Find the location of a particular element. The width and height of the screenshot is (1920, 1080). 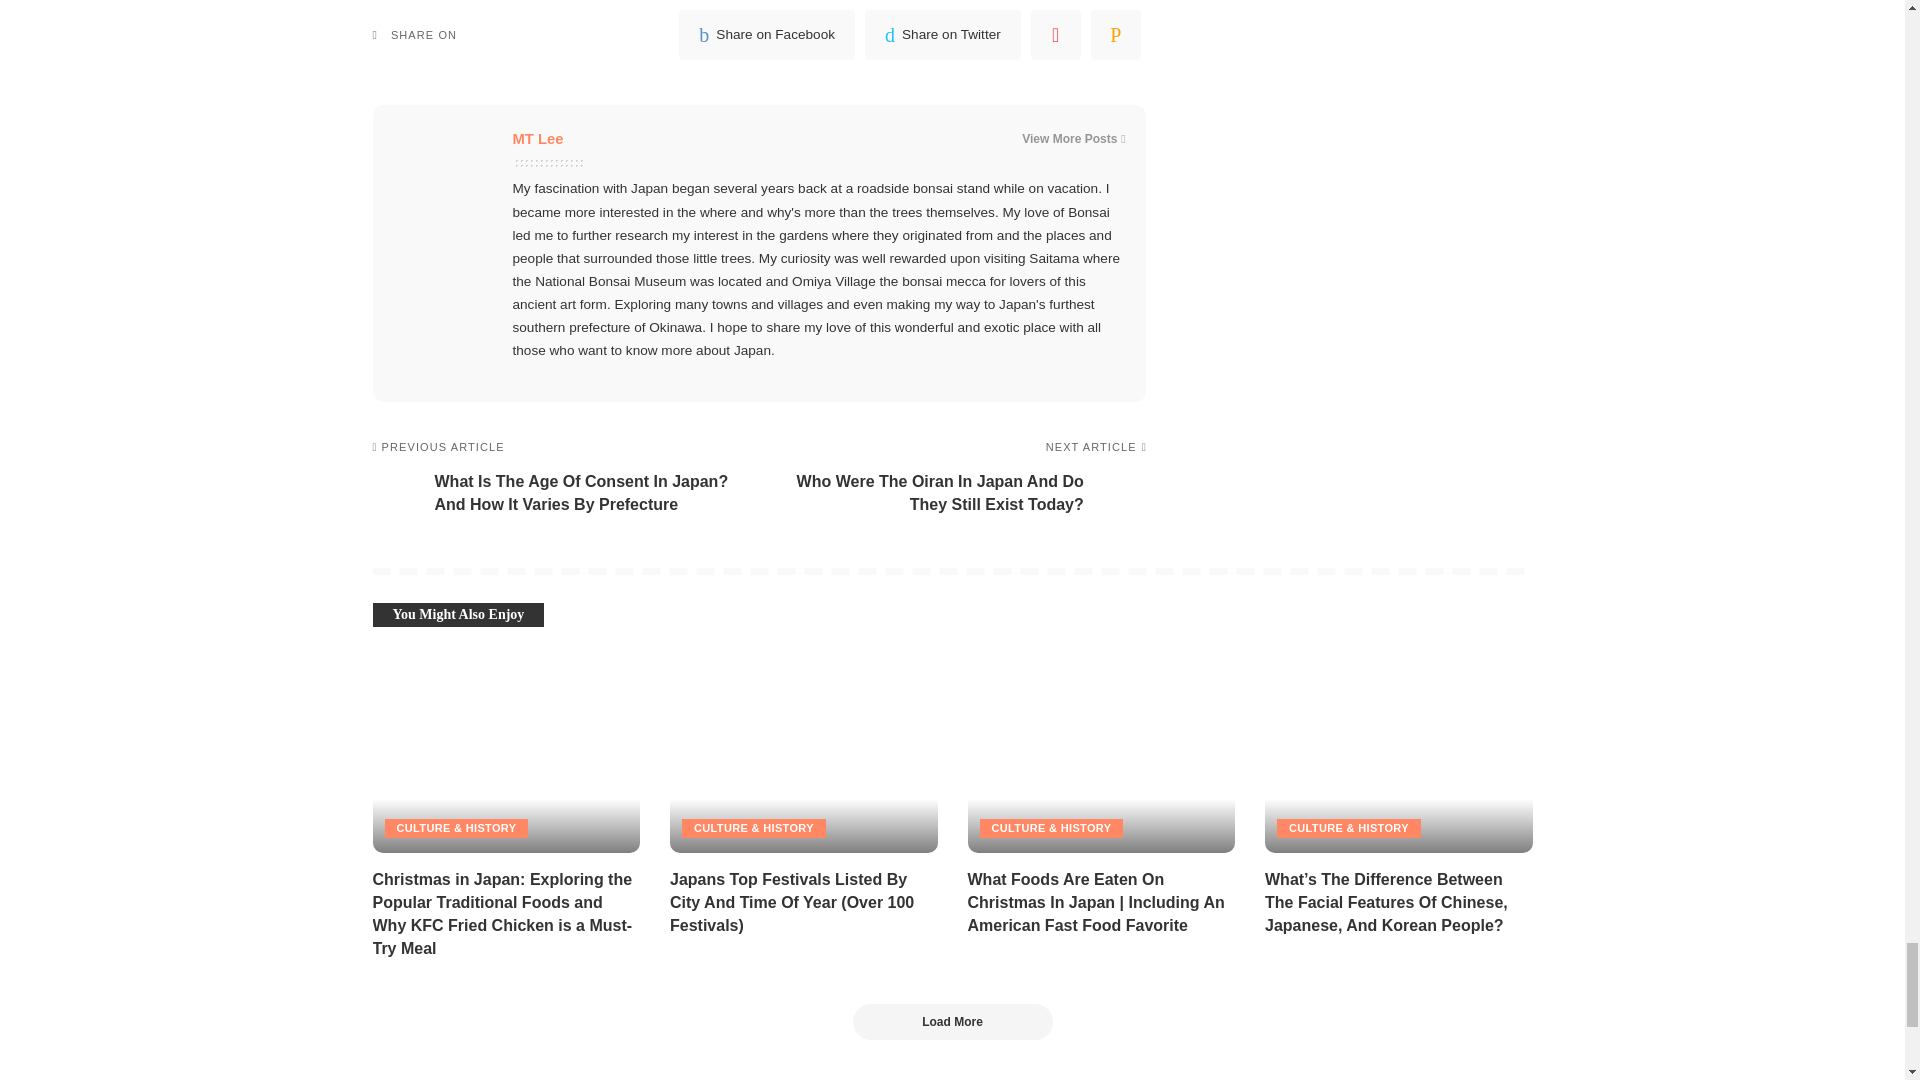

Twitter is located at coordinates (943, 34).